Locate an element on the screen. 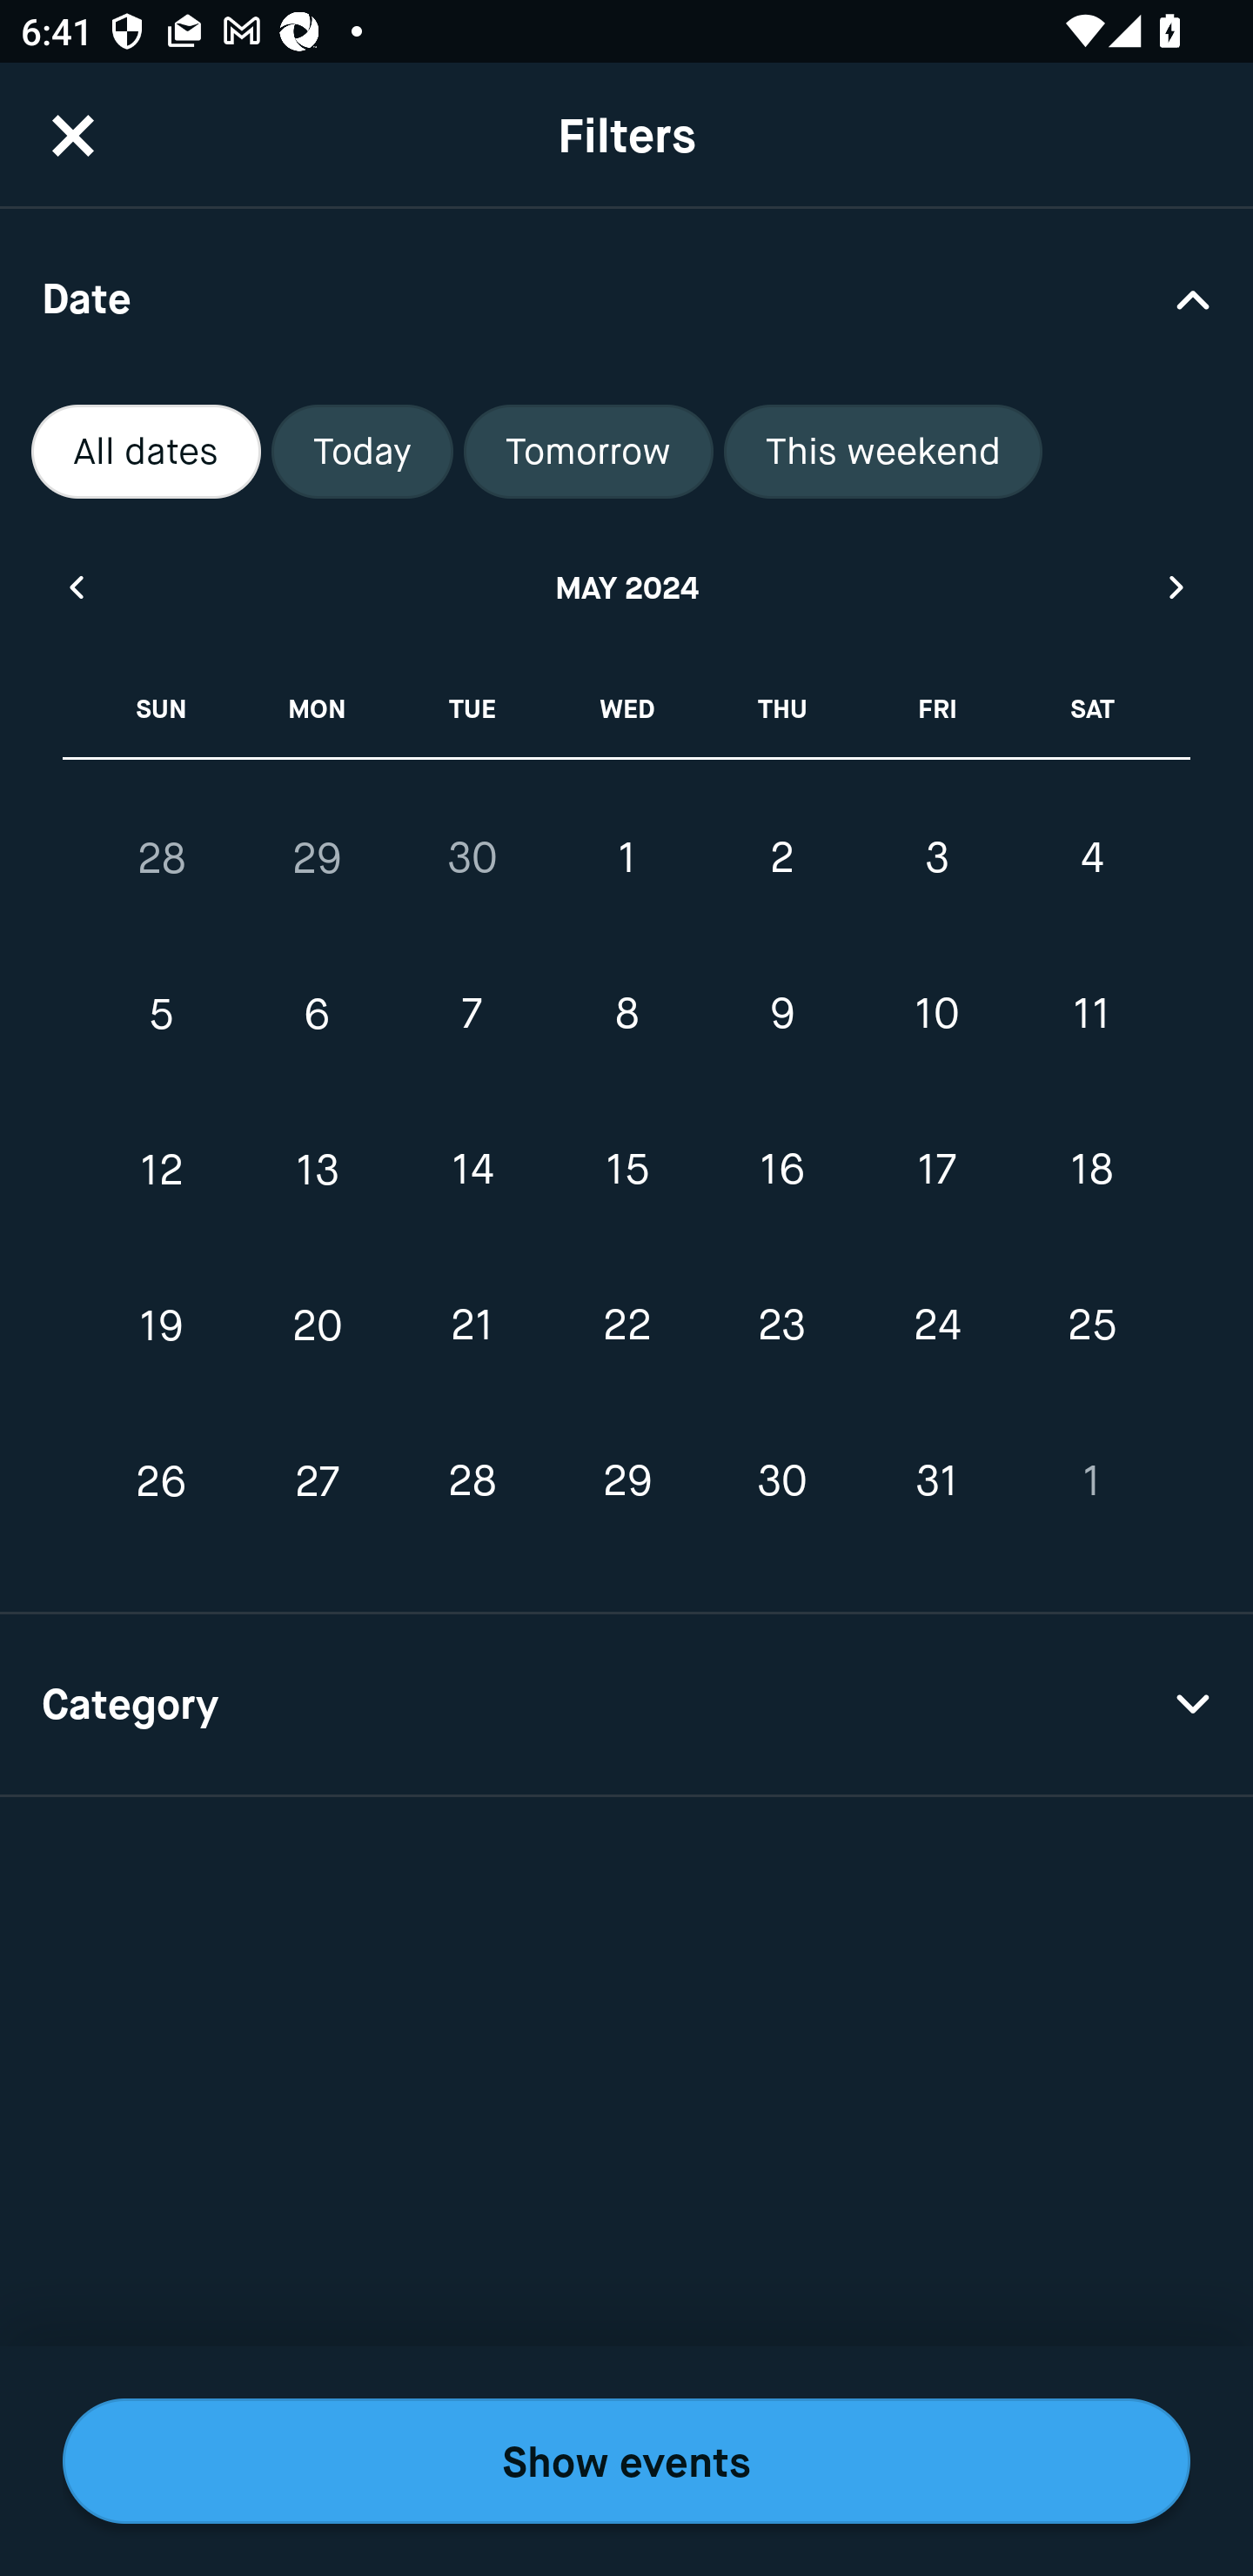  24 is located at coordinates (936, 1325).